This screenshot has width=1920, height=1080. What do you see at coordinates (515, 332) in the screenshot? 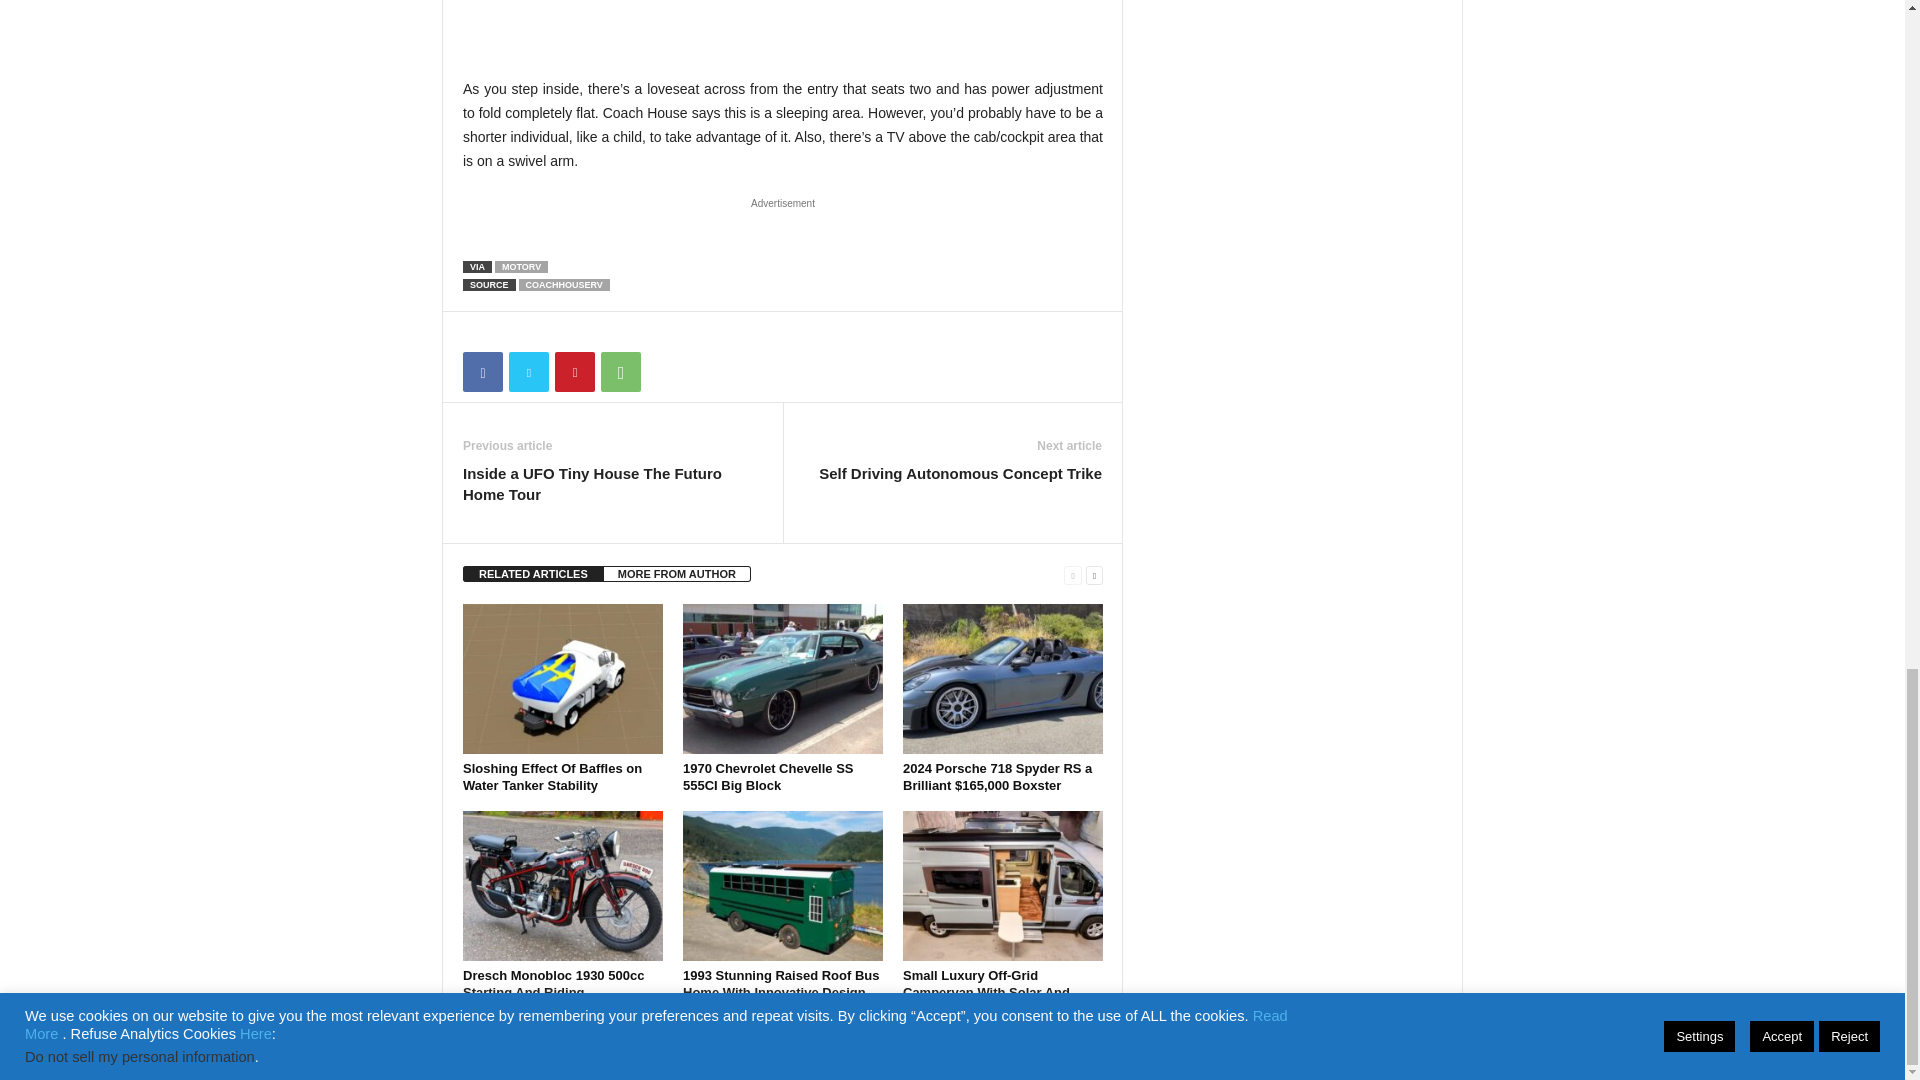
I see `bottomFacebookLike` at bounding box center [515, 332].